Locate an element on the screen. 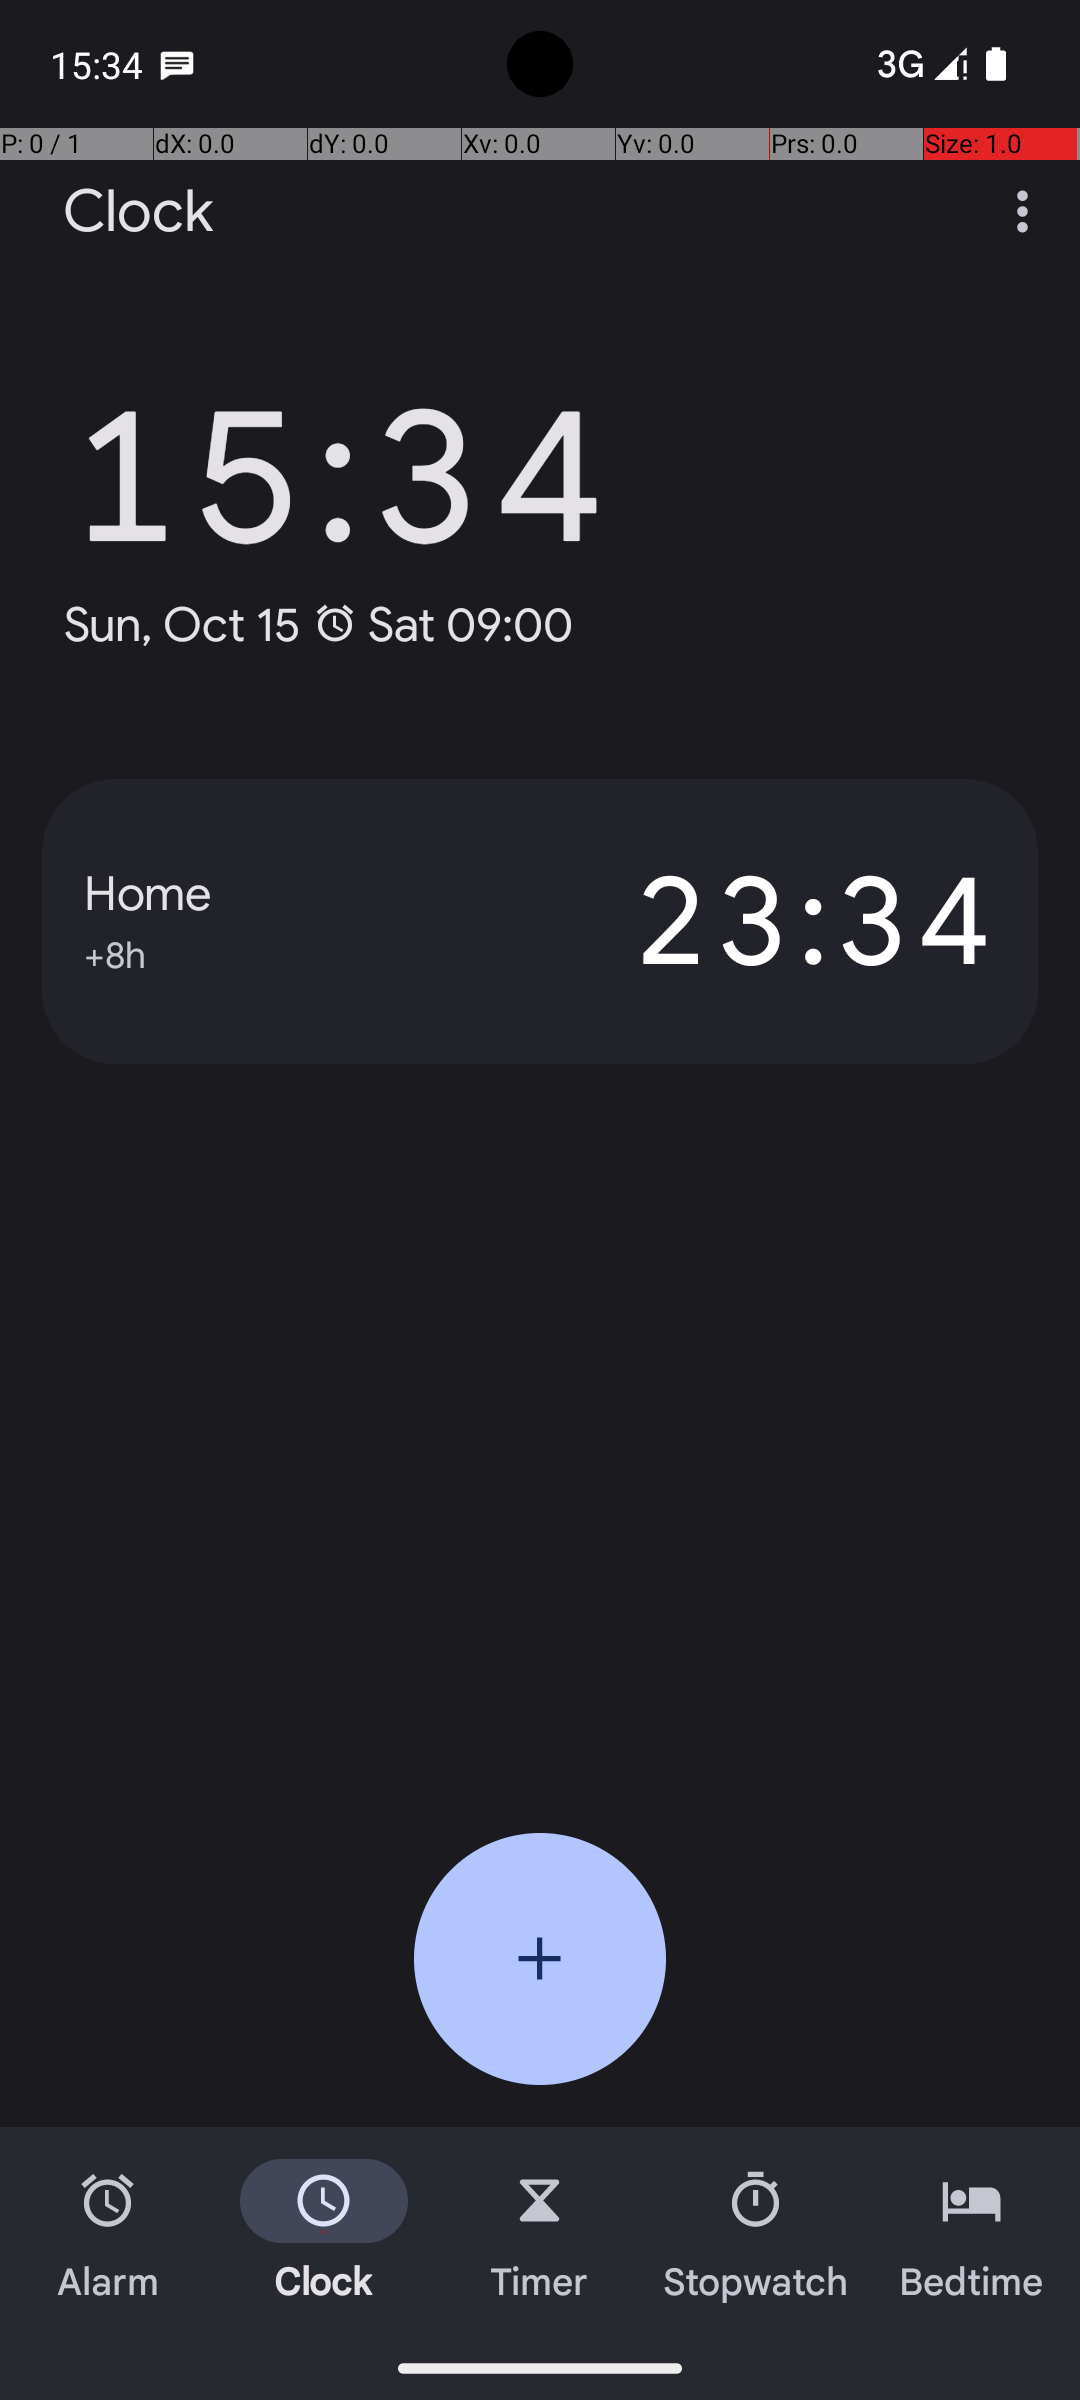  23:34 is located at coordinates (768, 921).